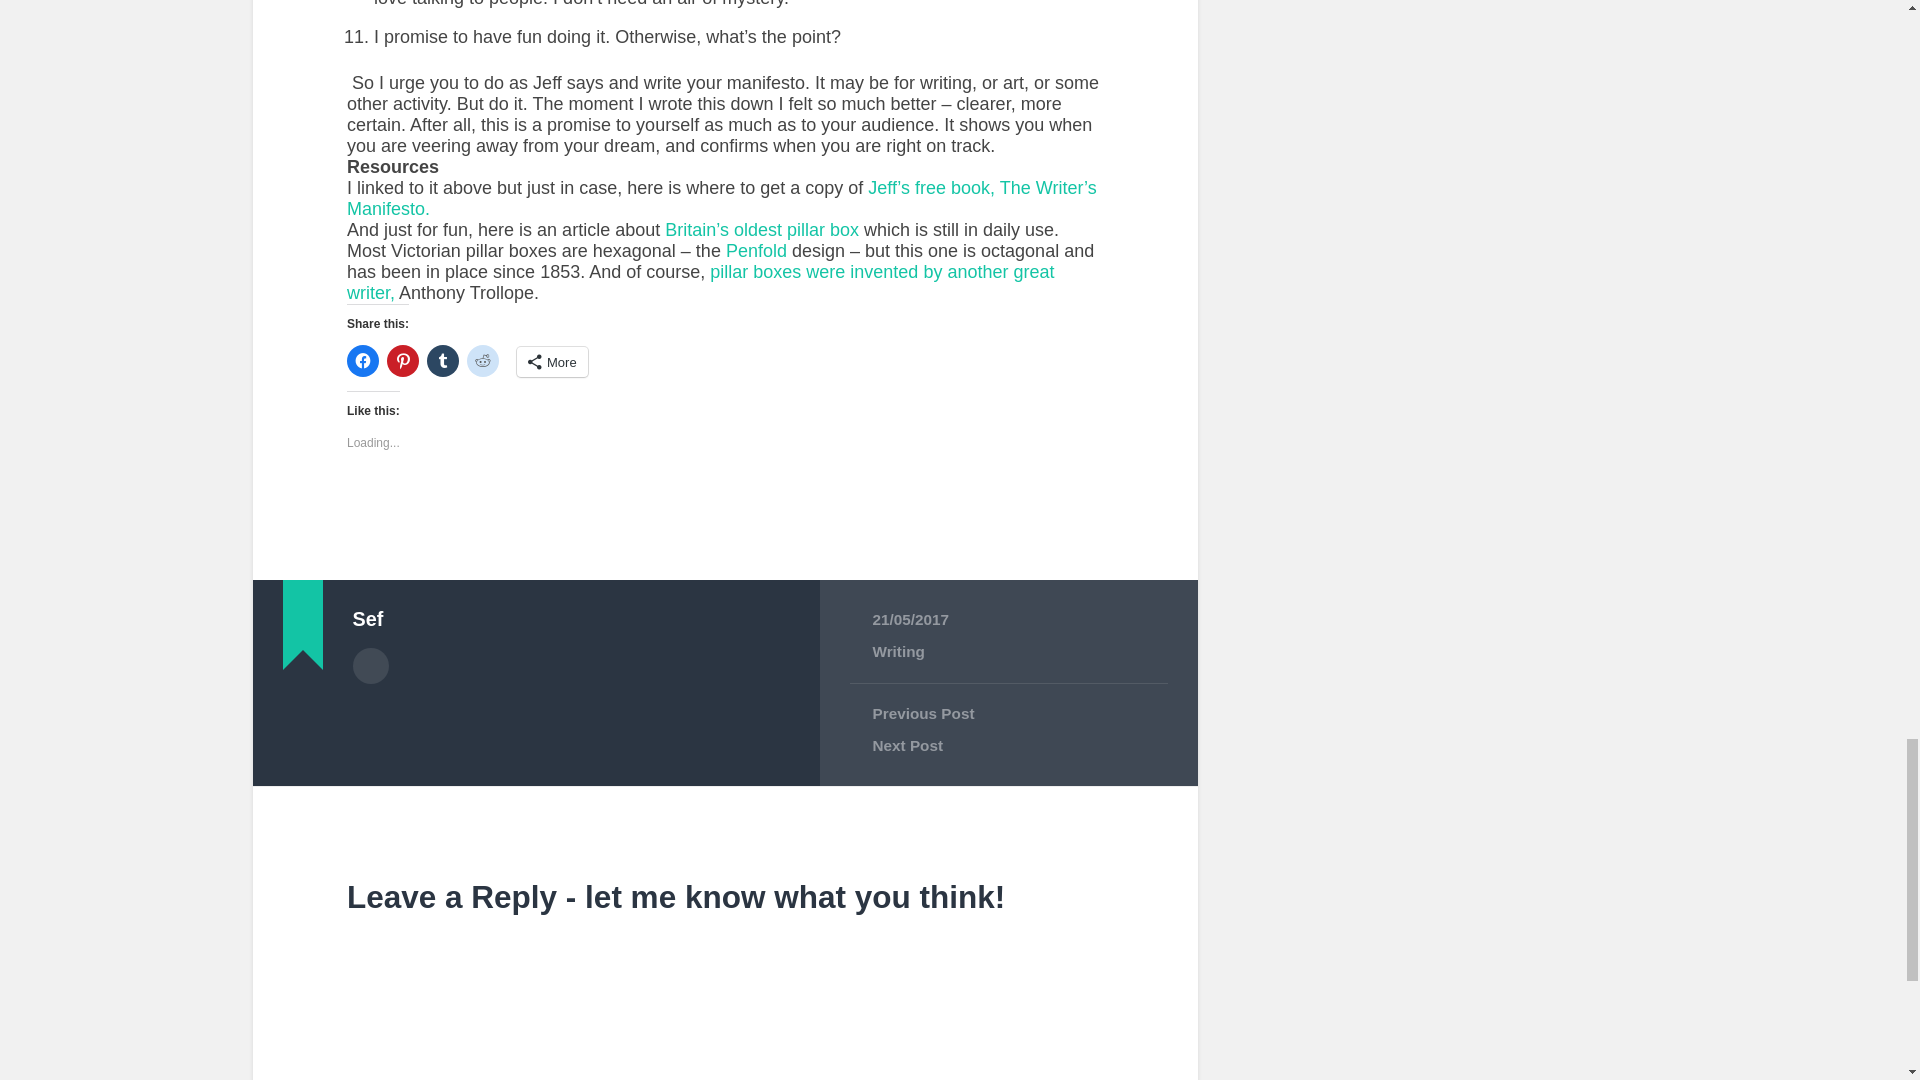  What do you see at coordinates (1008, 746) in the screenshot?
I see `Next Post` at bounding box center [1008, 746].